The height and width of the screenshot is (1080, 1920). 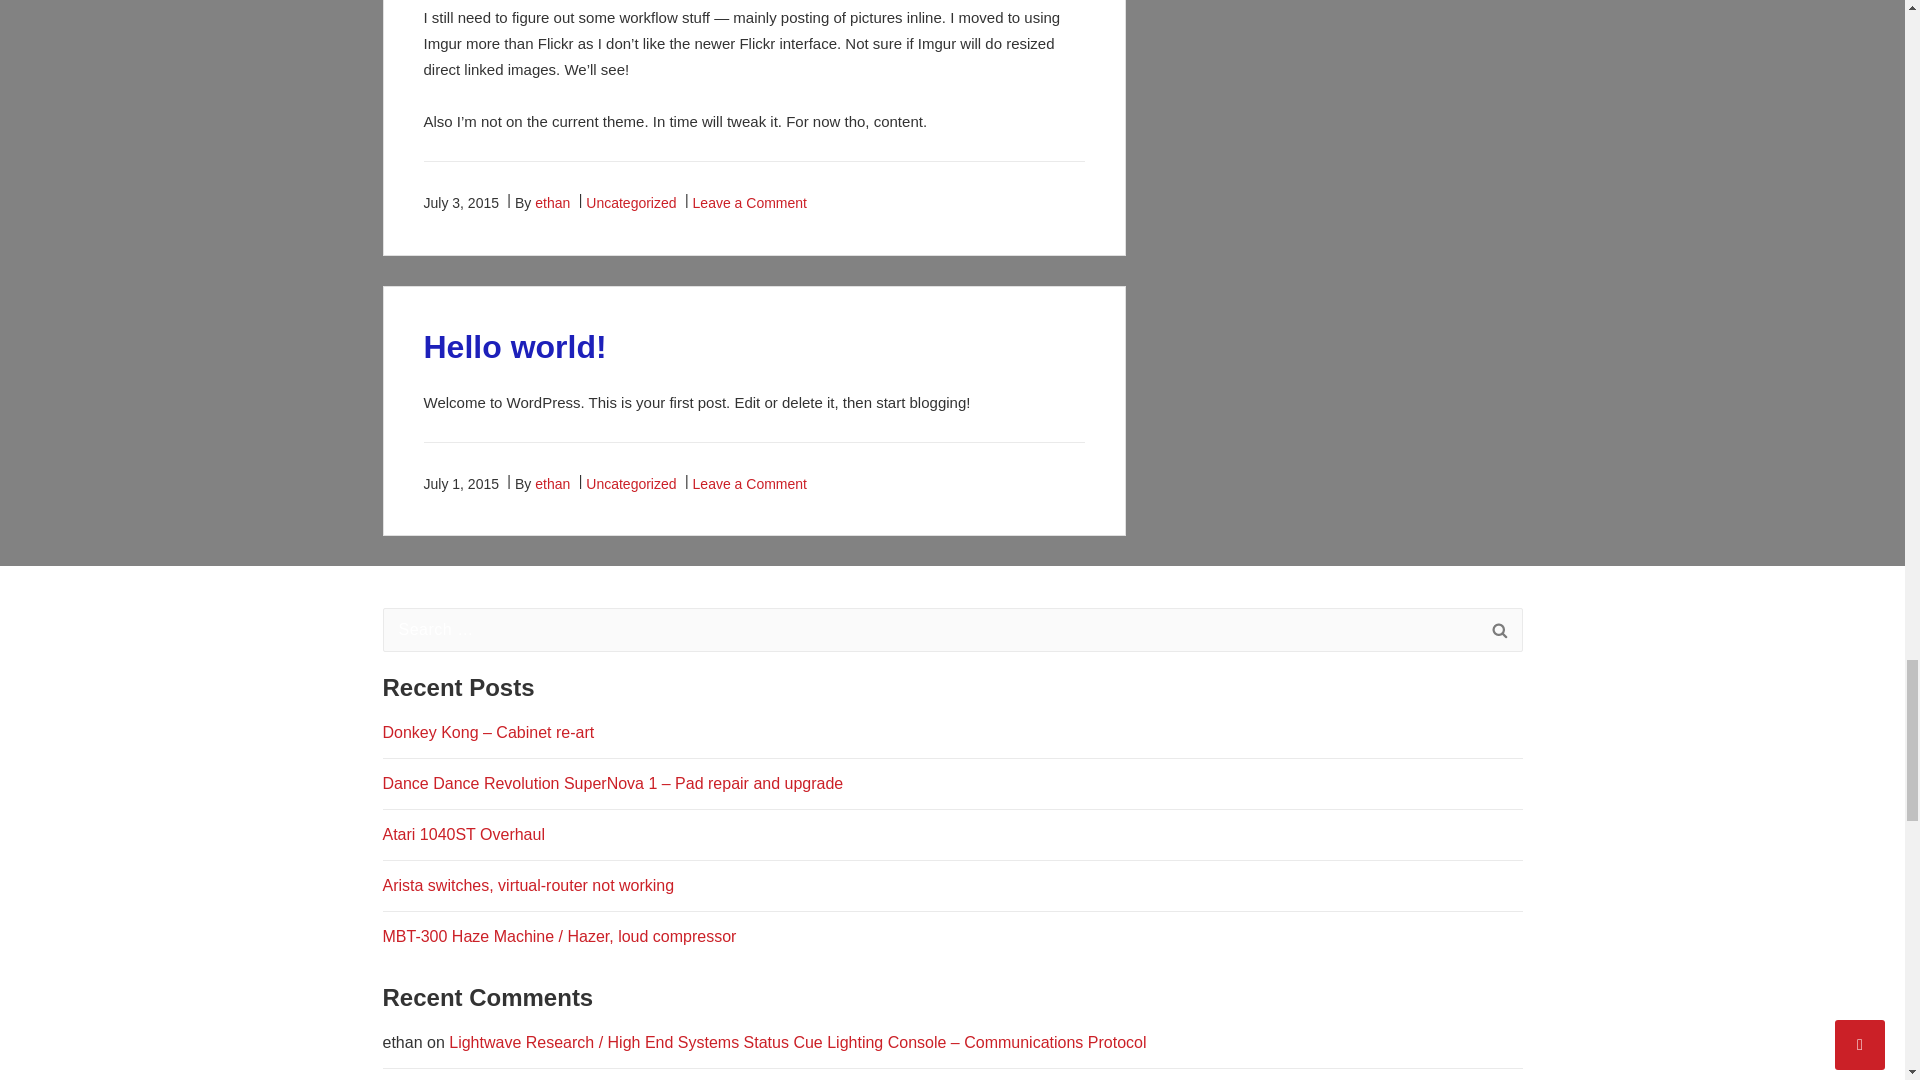 What do you see at coordinates (552, 202) in the screenshot?
I see `View all posts by ethan` at bounding box center [552, 202].